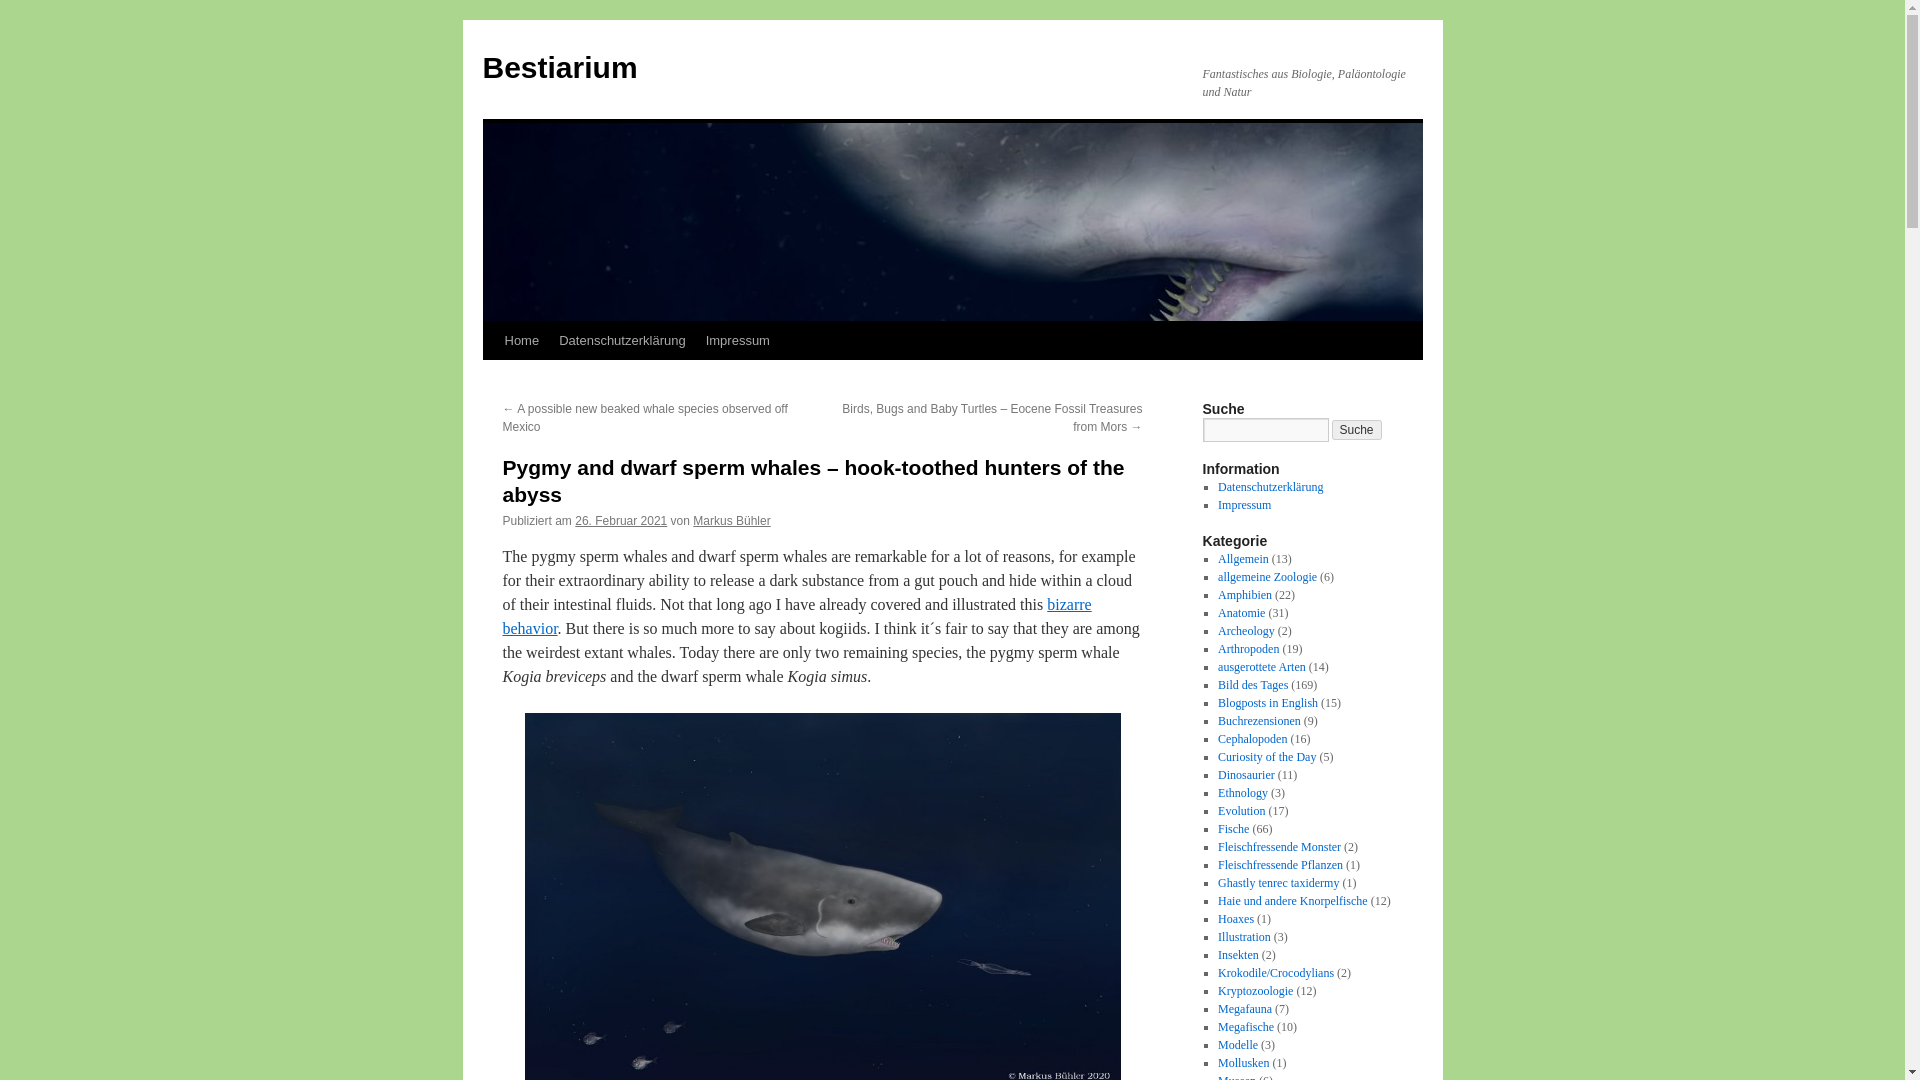  Describe the element at coordinates (1252, 685) in the screenshot. I see `Bild des Tages` at that location.